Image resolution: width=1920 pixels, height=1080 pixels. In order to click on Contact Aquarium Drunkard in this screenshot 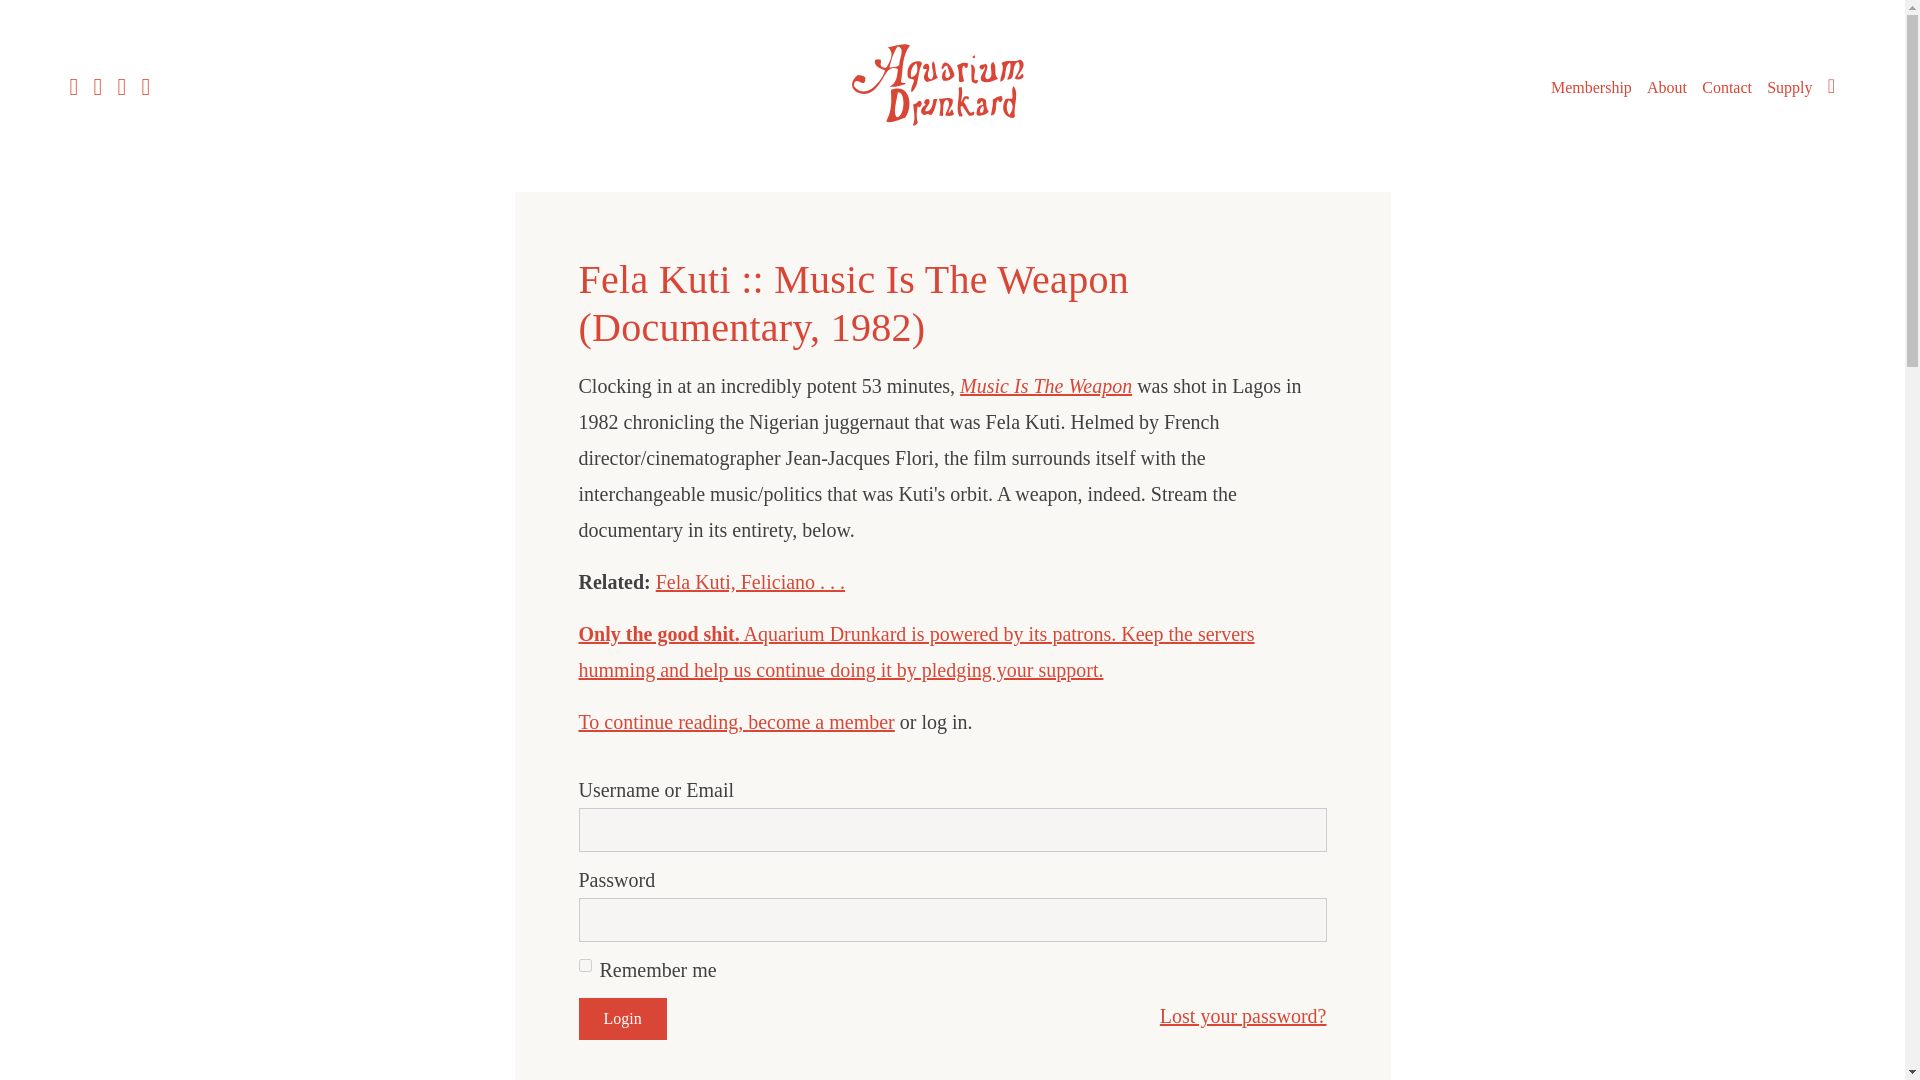, I will do `click(1726, 88)`.